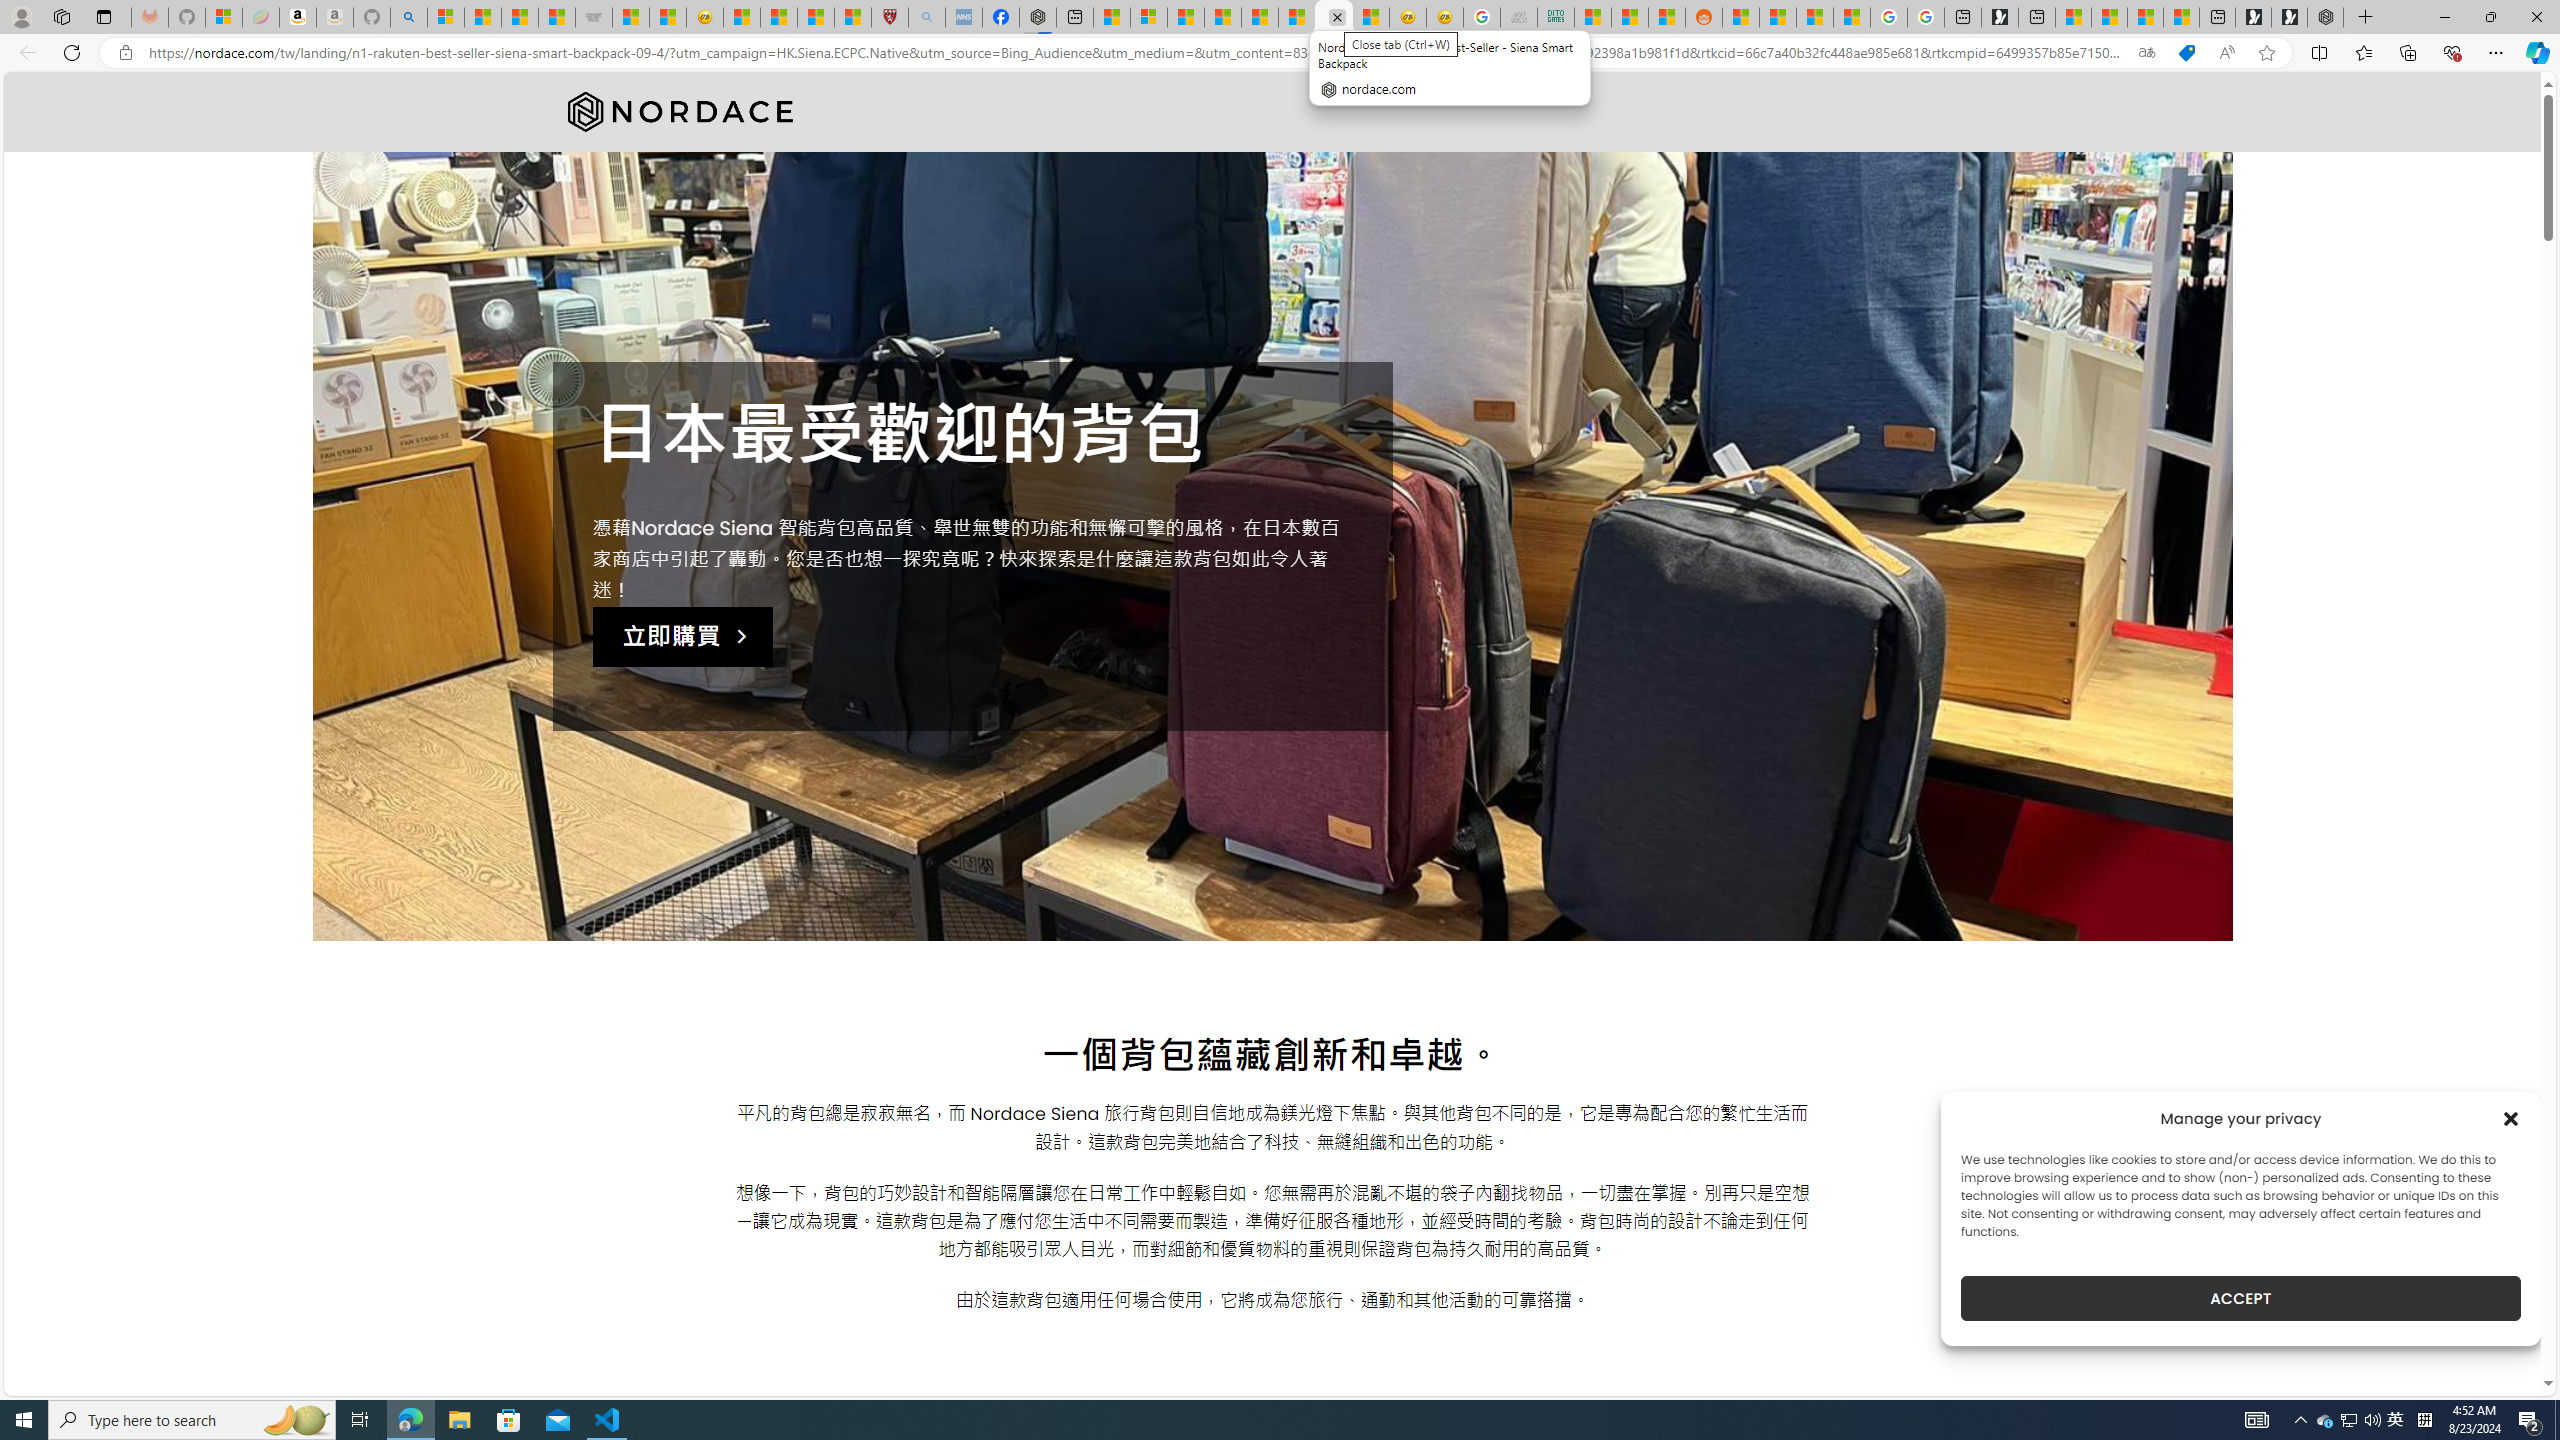 The image size is (2560, 1440). Describe the element at coordinates (741, 17) in the screenshot. I see `Recipes - MSN` at that location.